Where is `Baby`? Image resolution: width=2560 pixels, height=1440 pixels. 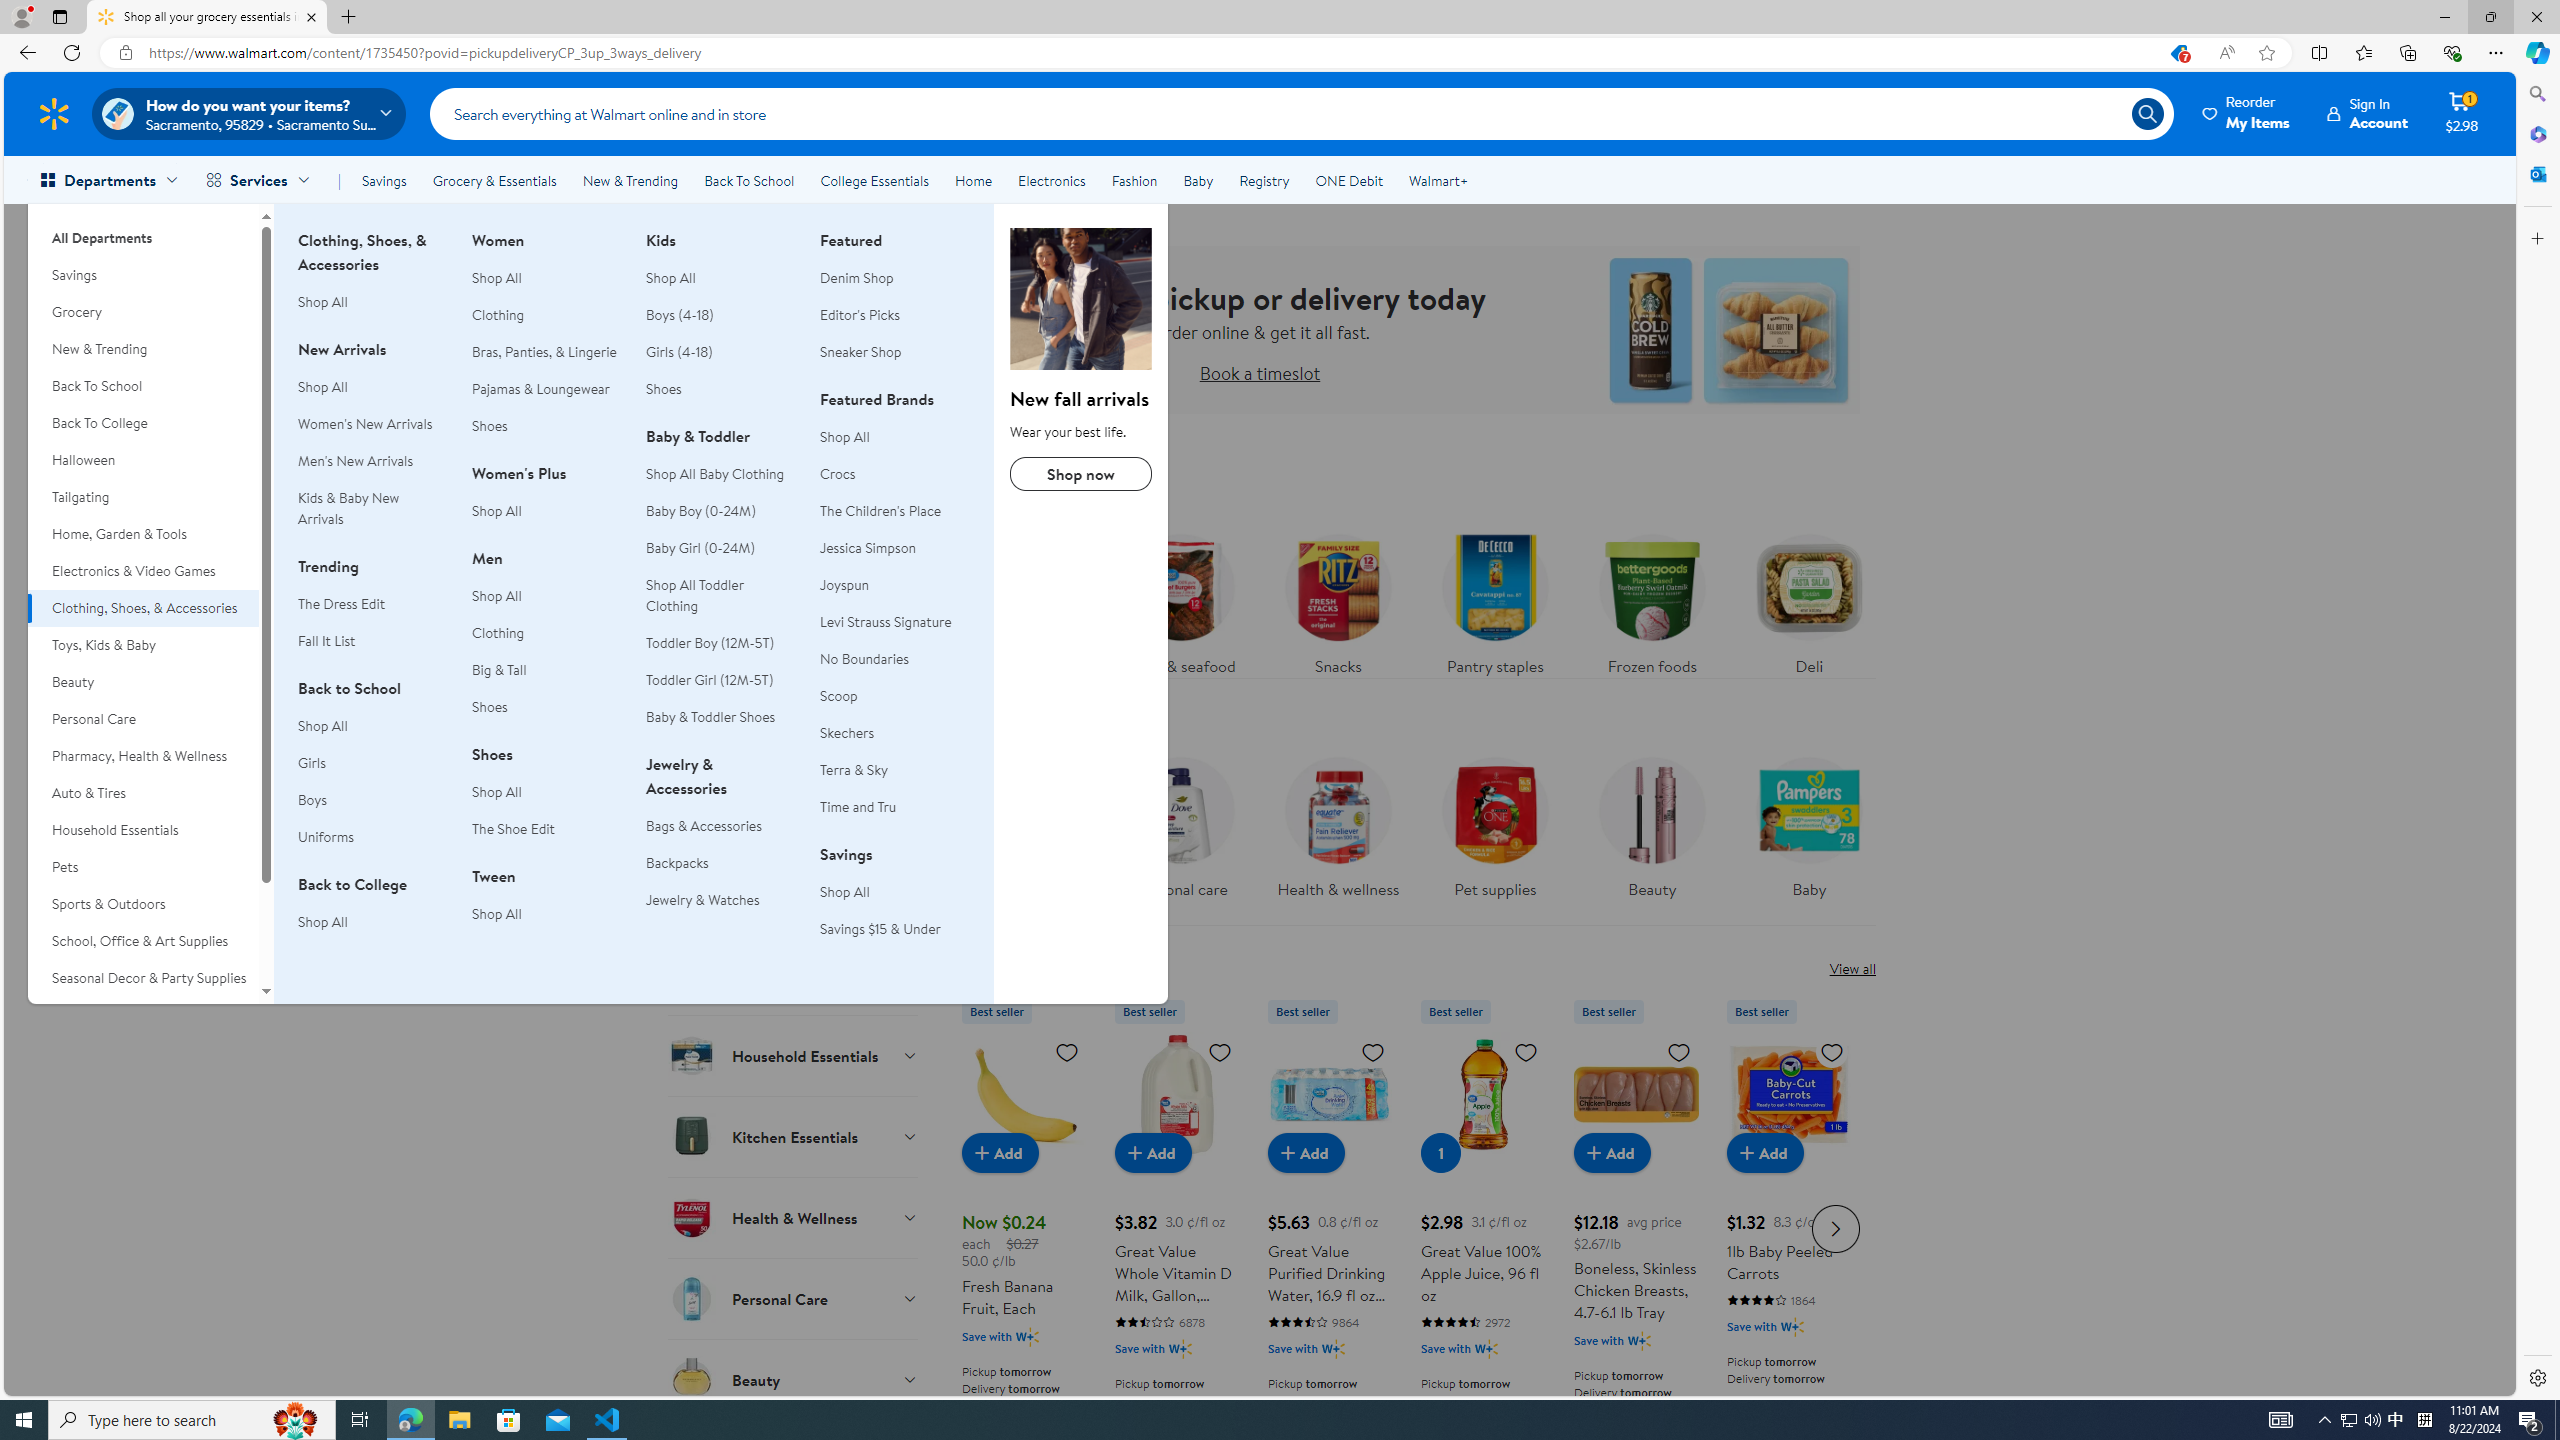 Baby is located at coordinates (1810, 834).